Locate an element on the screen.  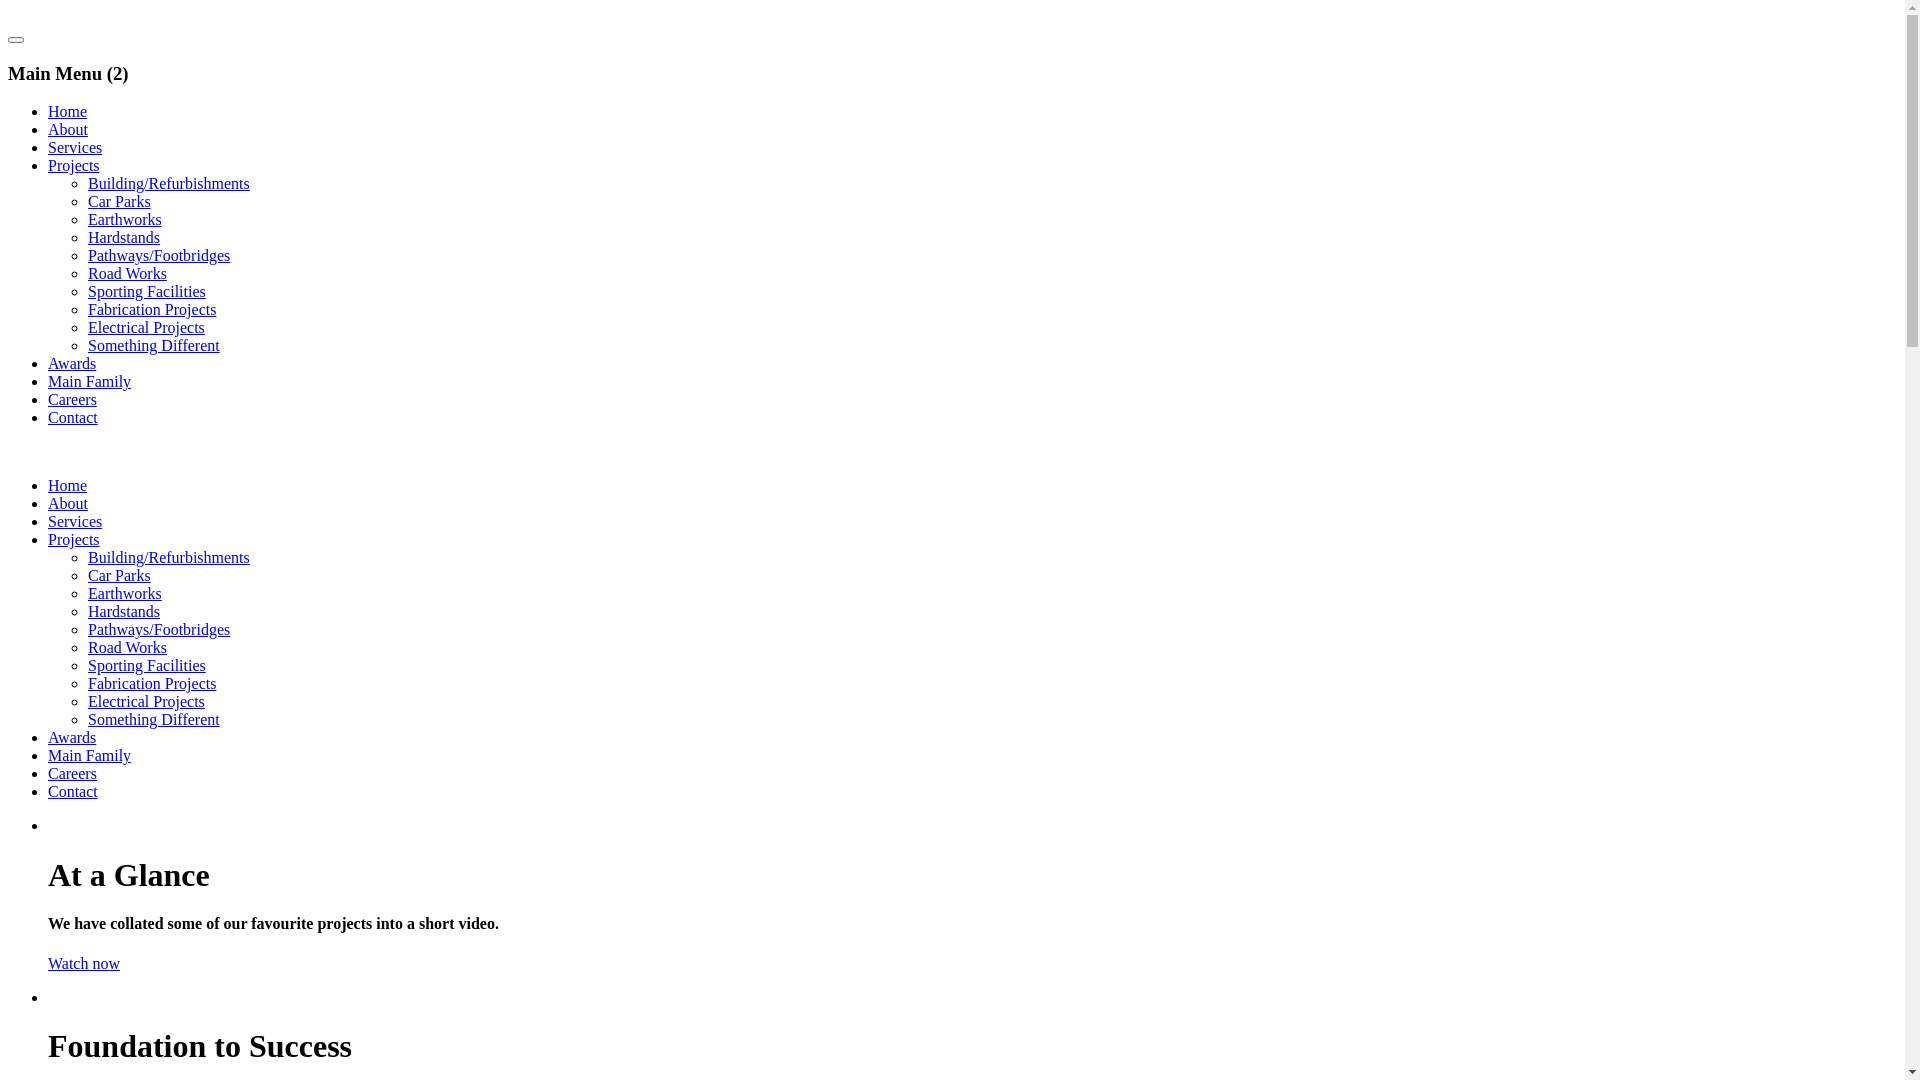
Main Family is located at coordinates (90, 756).